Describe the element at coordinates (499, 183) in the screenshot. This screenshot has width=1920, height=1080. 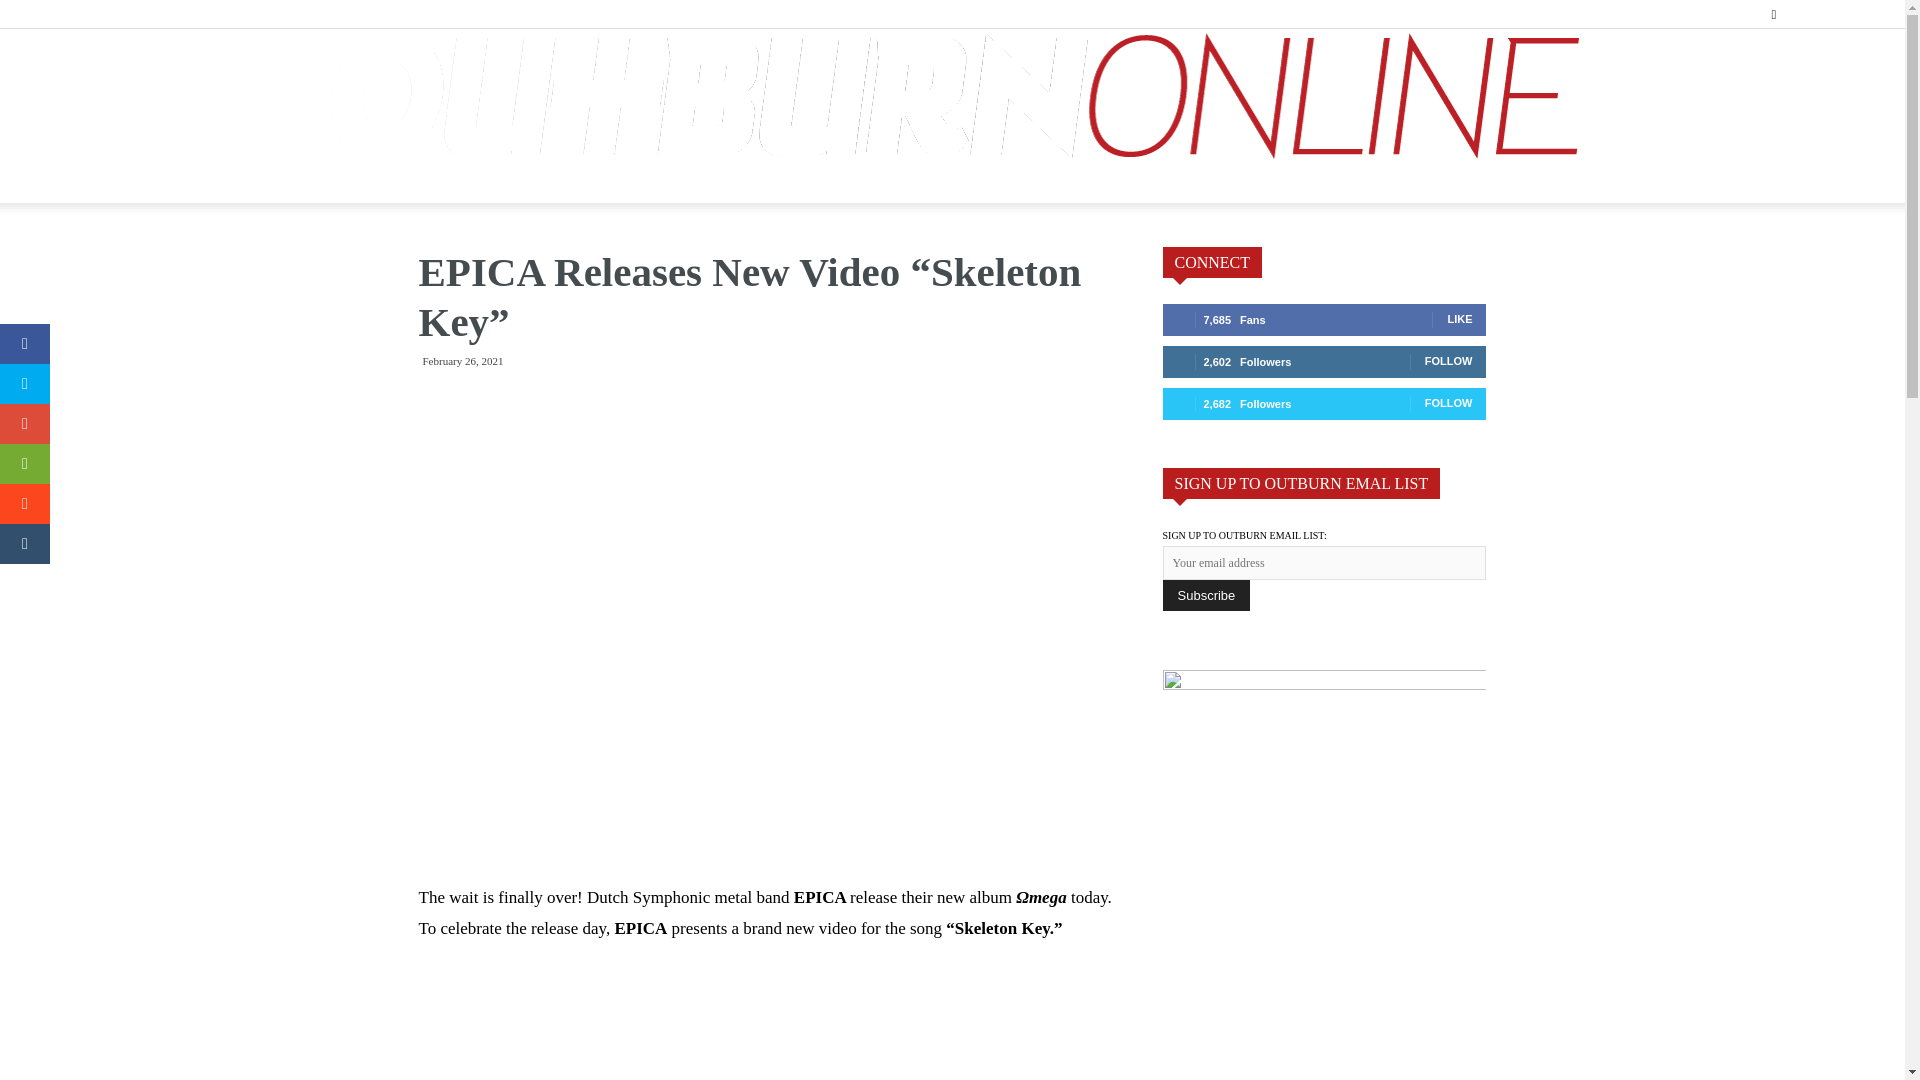
I see `NEWS` at that location.